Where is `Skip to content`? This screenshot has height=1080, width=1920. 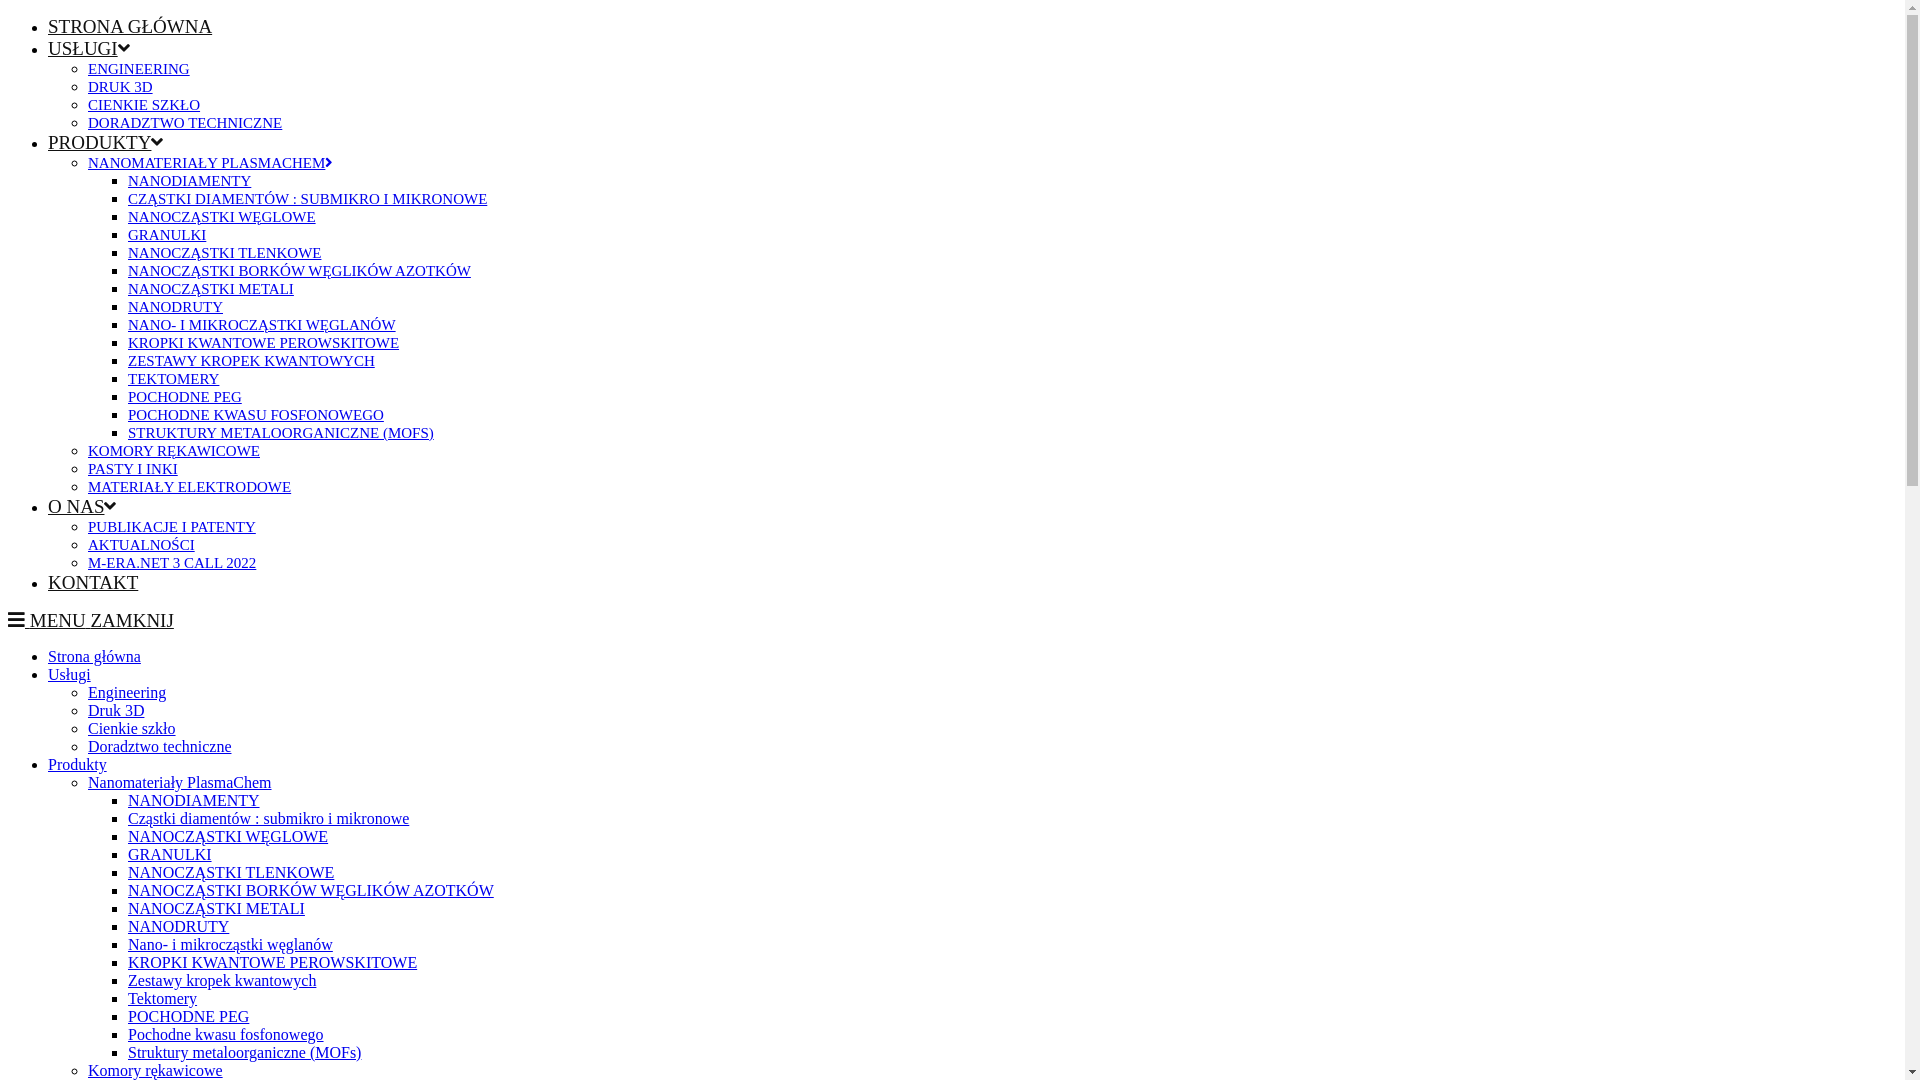 Skip to content is located at coordinates (8, 16).